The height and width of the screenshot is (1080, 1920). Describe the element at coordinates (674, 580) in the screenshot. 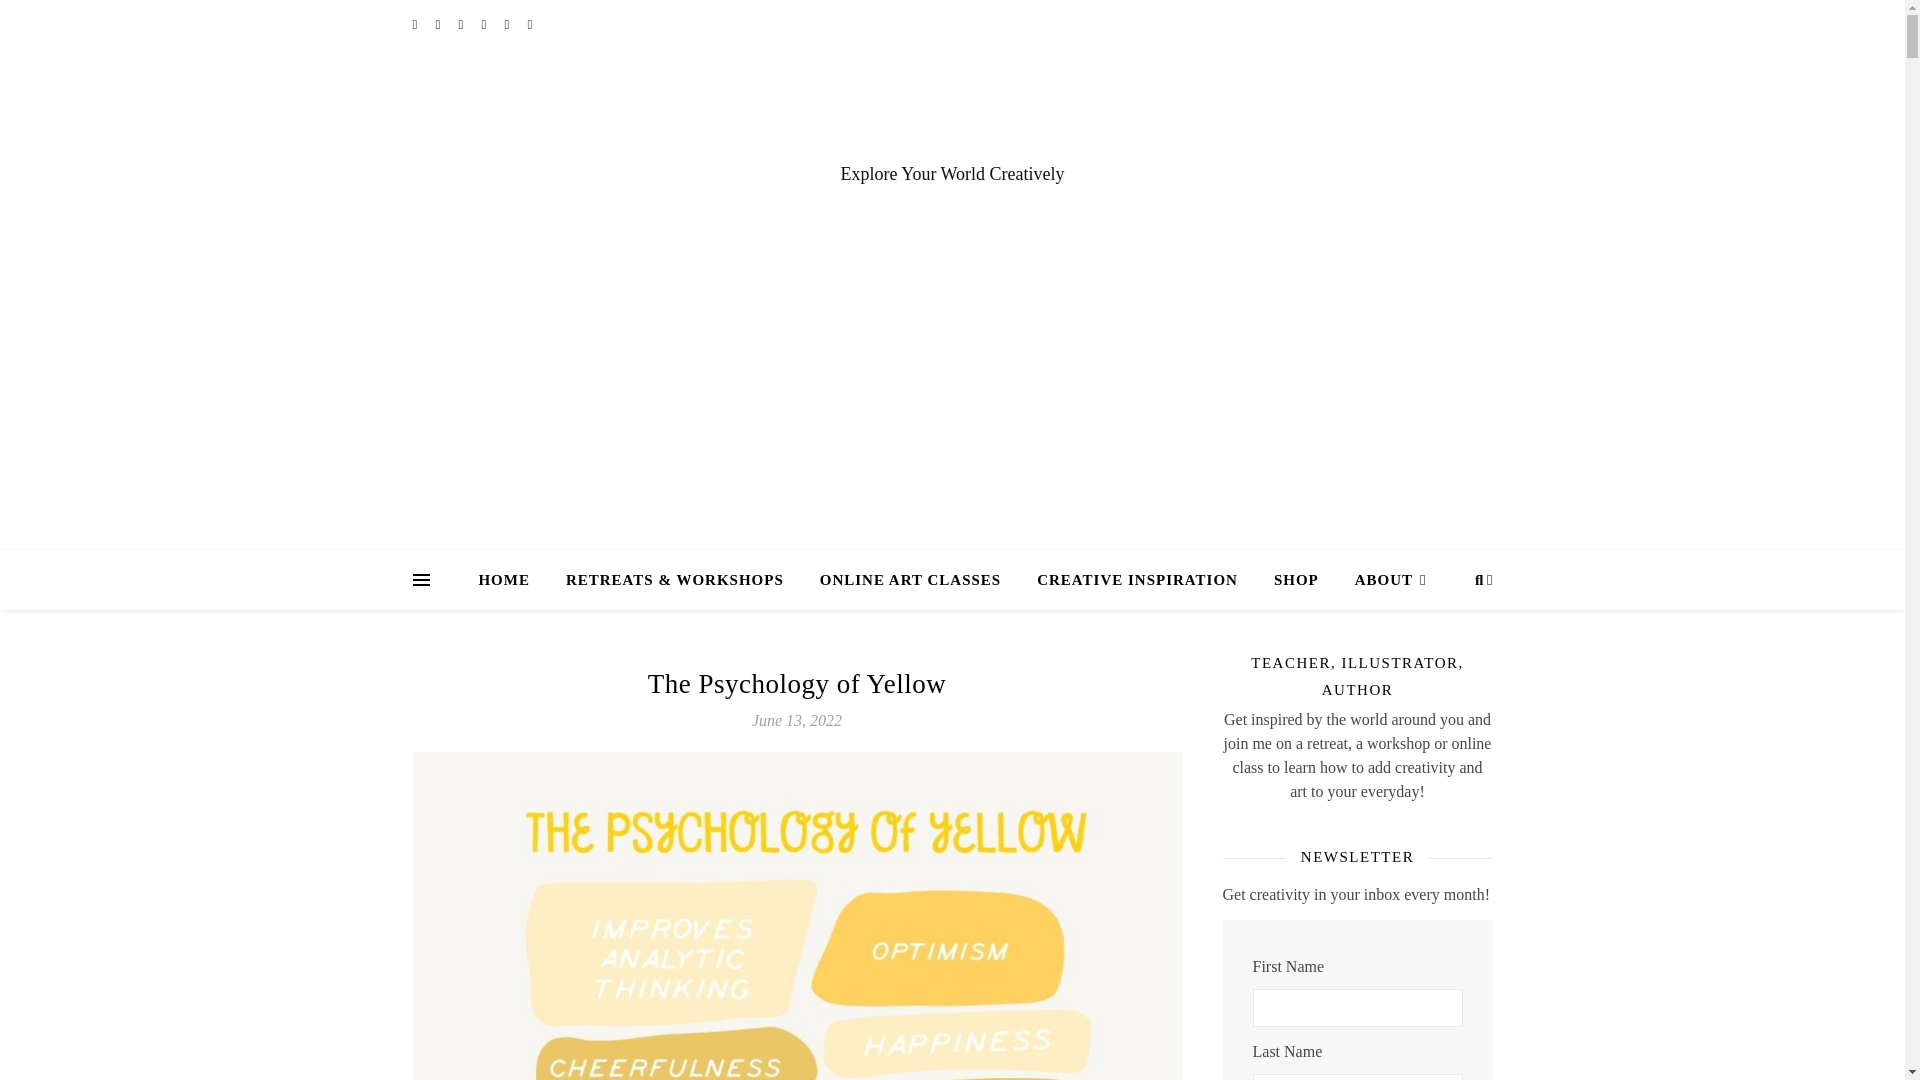

I see `Creative Art Retreats and Workshops` at that location.